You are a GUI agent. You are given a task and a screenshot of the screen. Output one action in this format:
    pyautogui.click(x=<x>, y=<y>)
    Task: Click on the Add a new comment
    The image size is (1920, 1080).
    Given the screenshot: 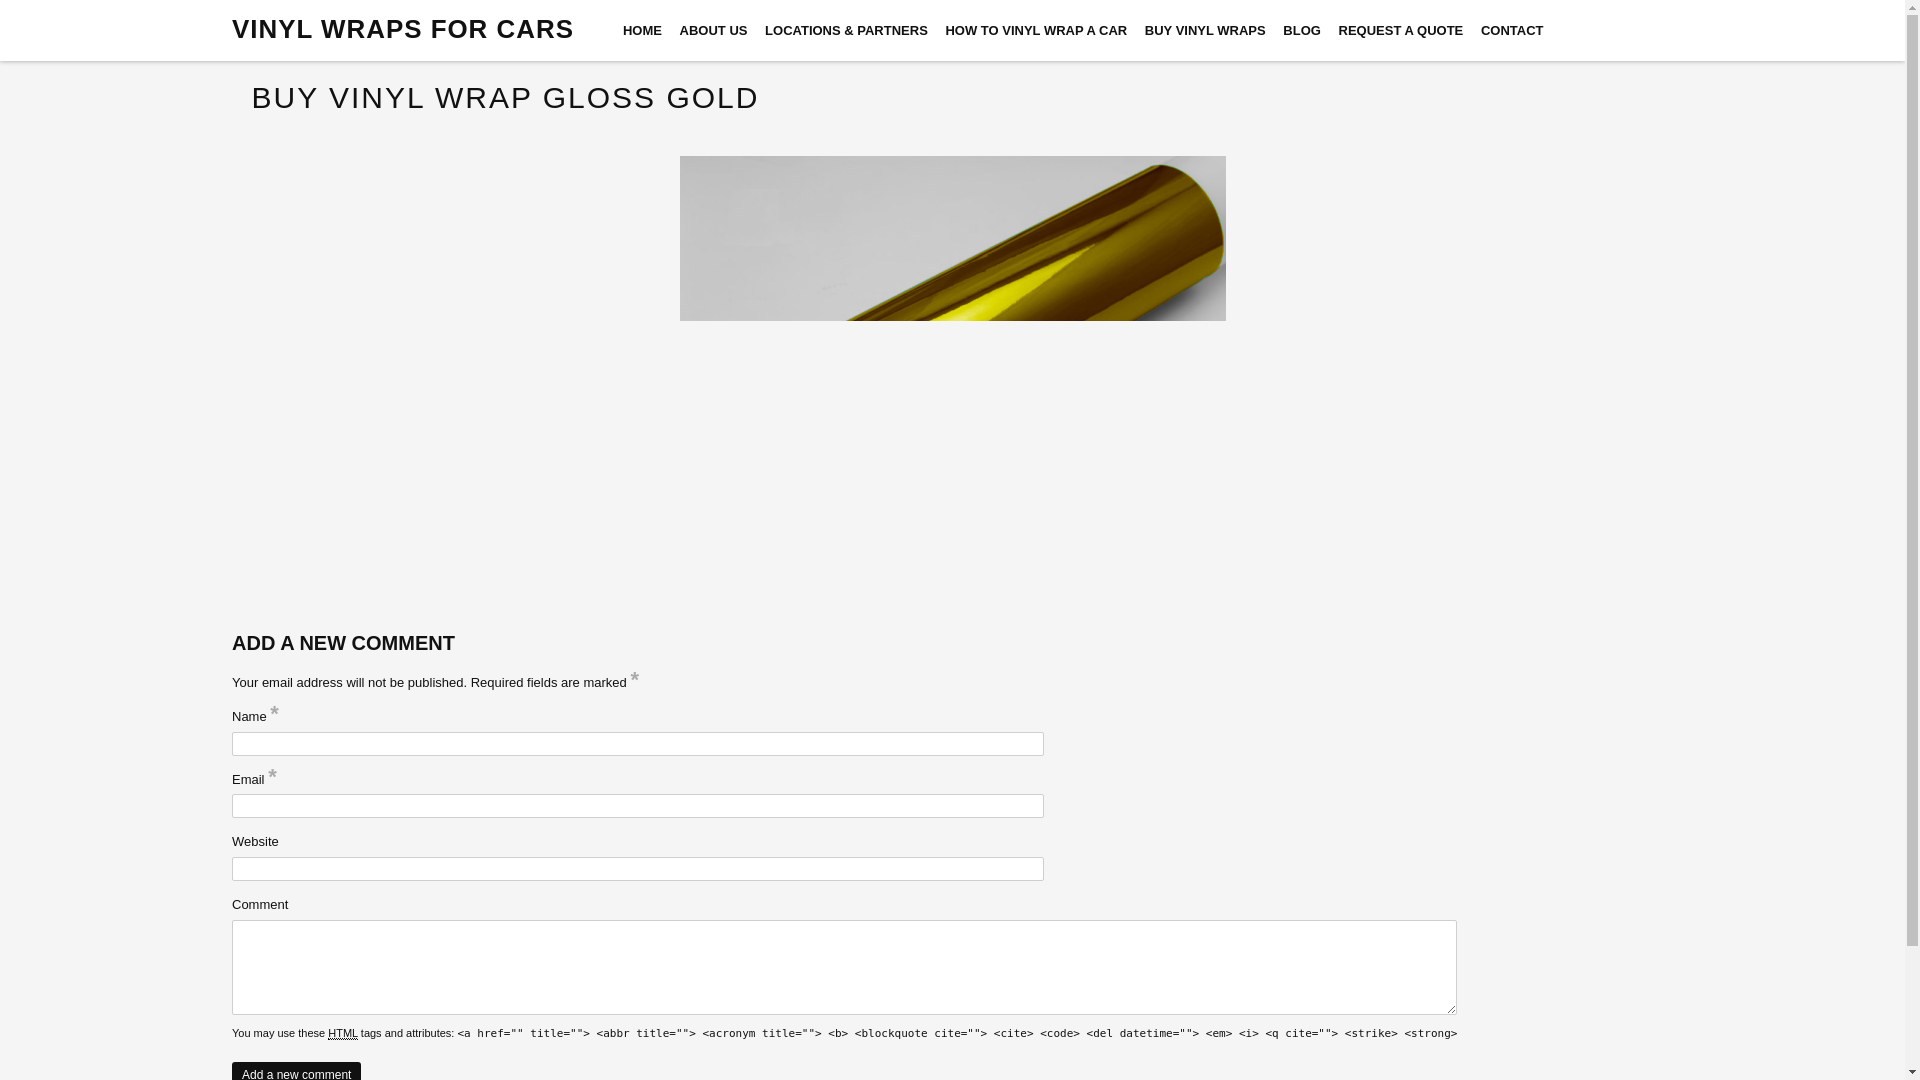 What is the action you would take?
    pyautogui.click(x=296, y=1070)
    